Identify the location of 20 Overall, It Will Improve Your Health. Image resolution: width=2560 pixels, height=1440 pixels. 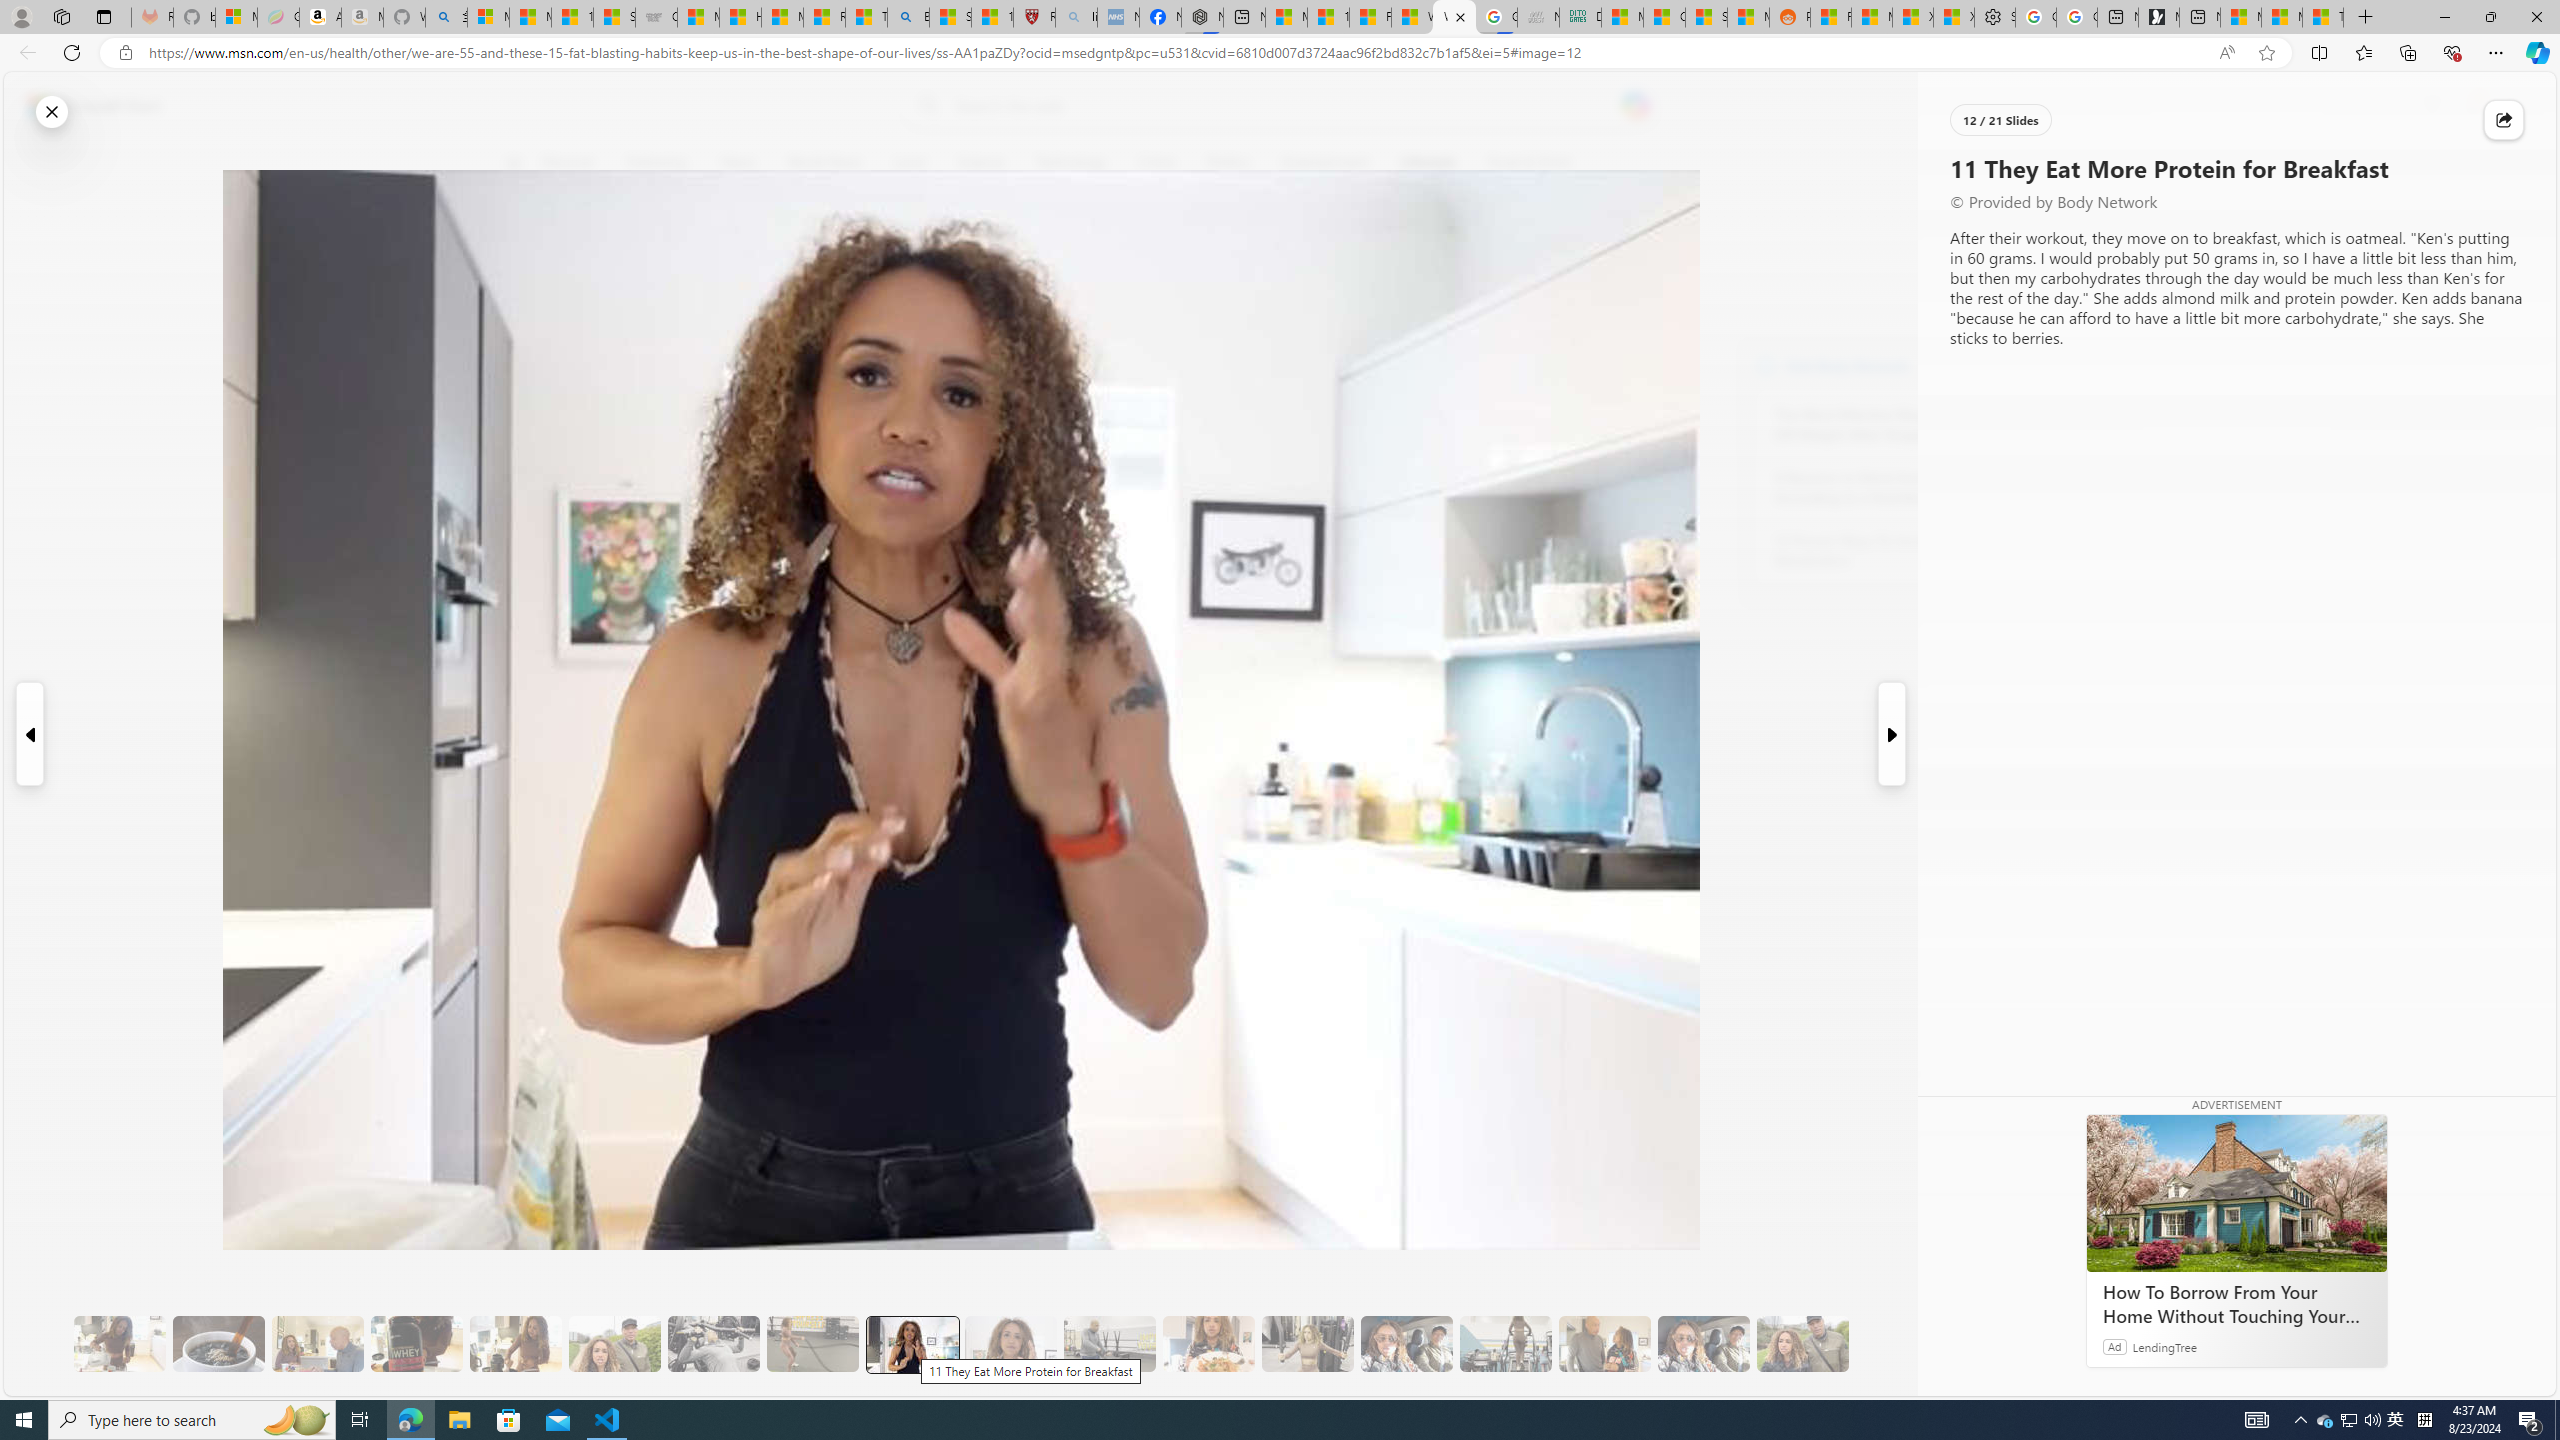
(1802, 1344).